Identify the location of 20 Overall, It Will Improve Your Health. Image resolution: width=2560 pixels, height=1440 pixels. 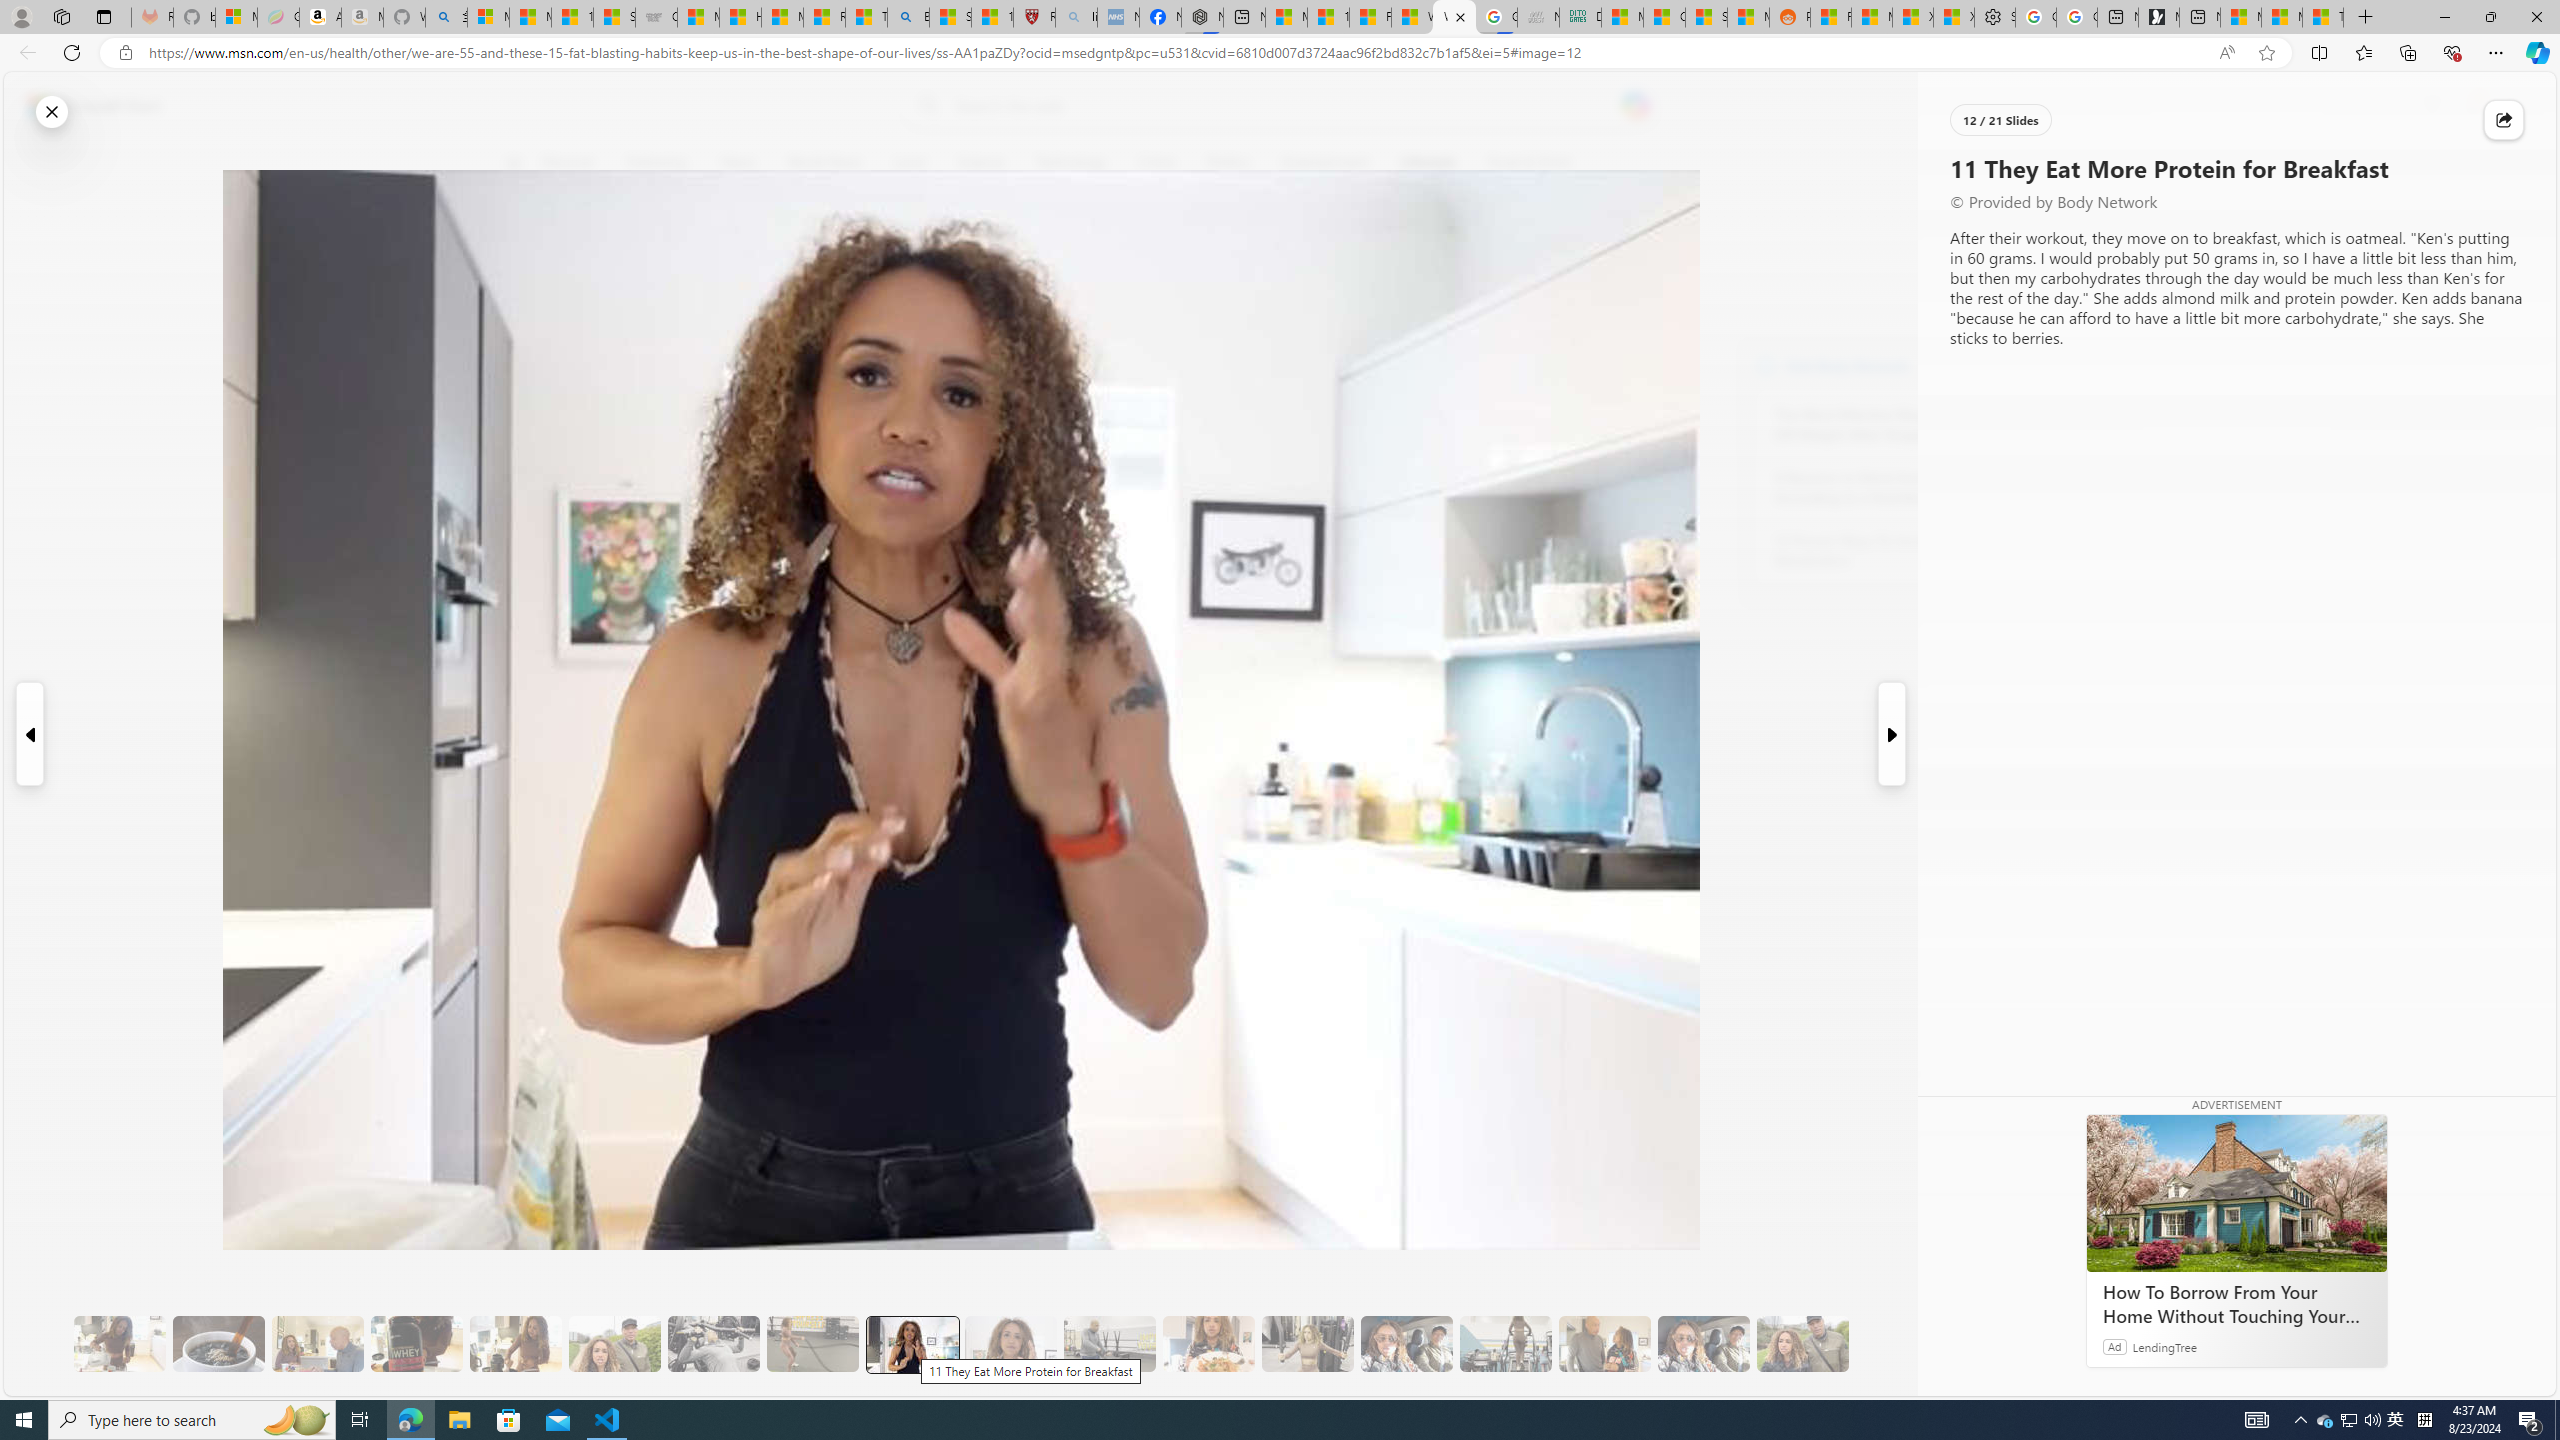
(1802, 1344).